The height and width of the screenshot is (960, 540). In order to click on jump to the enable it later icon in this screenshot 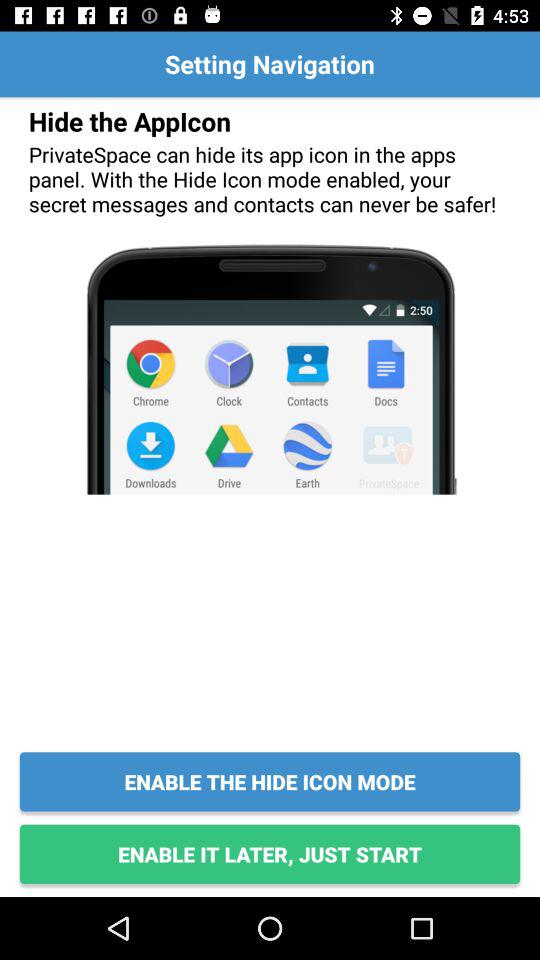, I will do `click(270, 854)`.